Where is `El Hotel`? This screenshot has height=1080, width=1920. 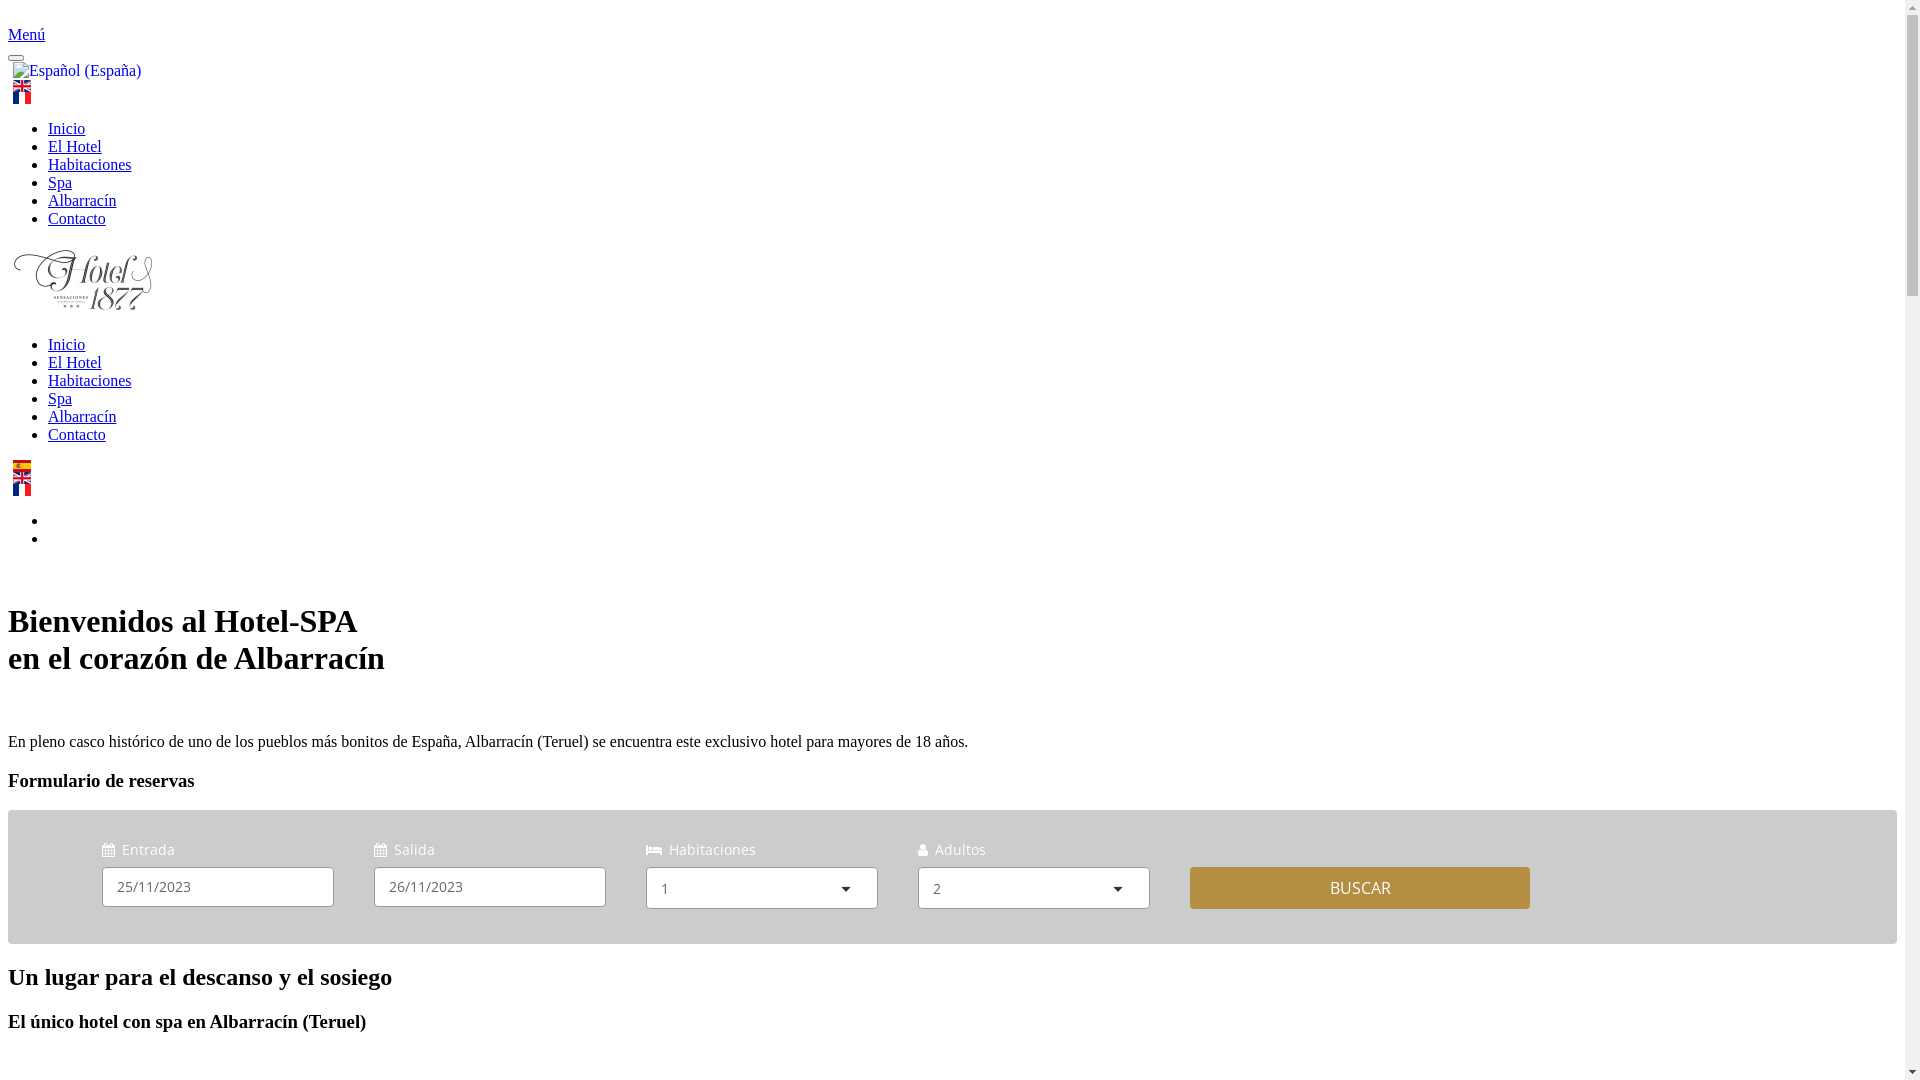
El Hotel is located at coordinates (75, 362).